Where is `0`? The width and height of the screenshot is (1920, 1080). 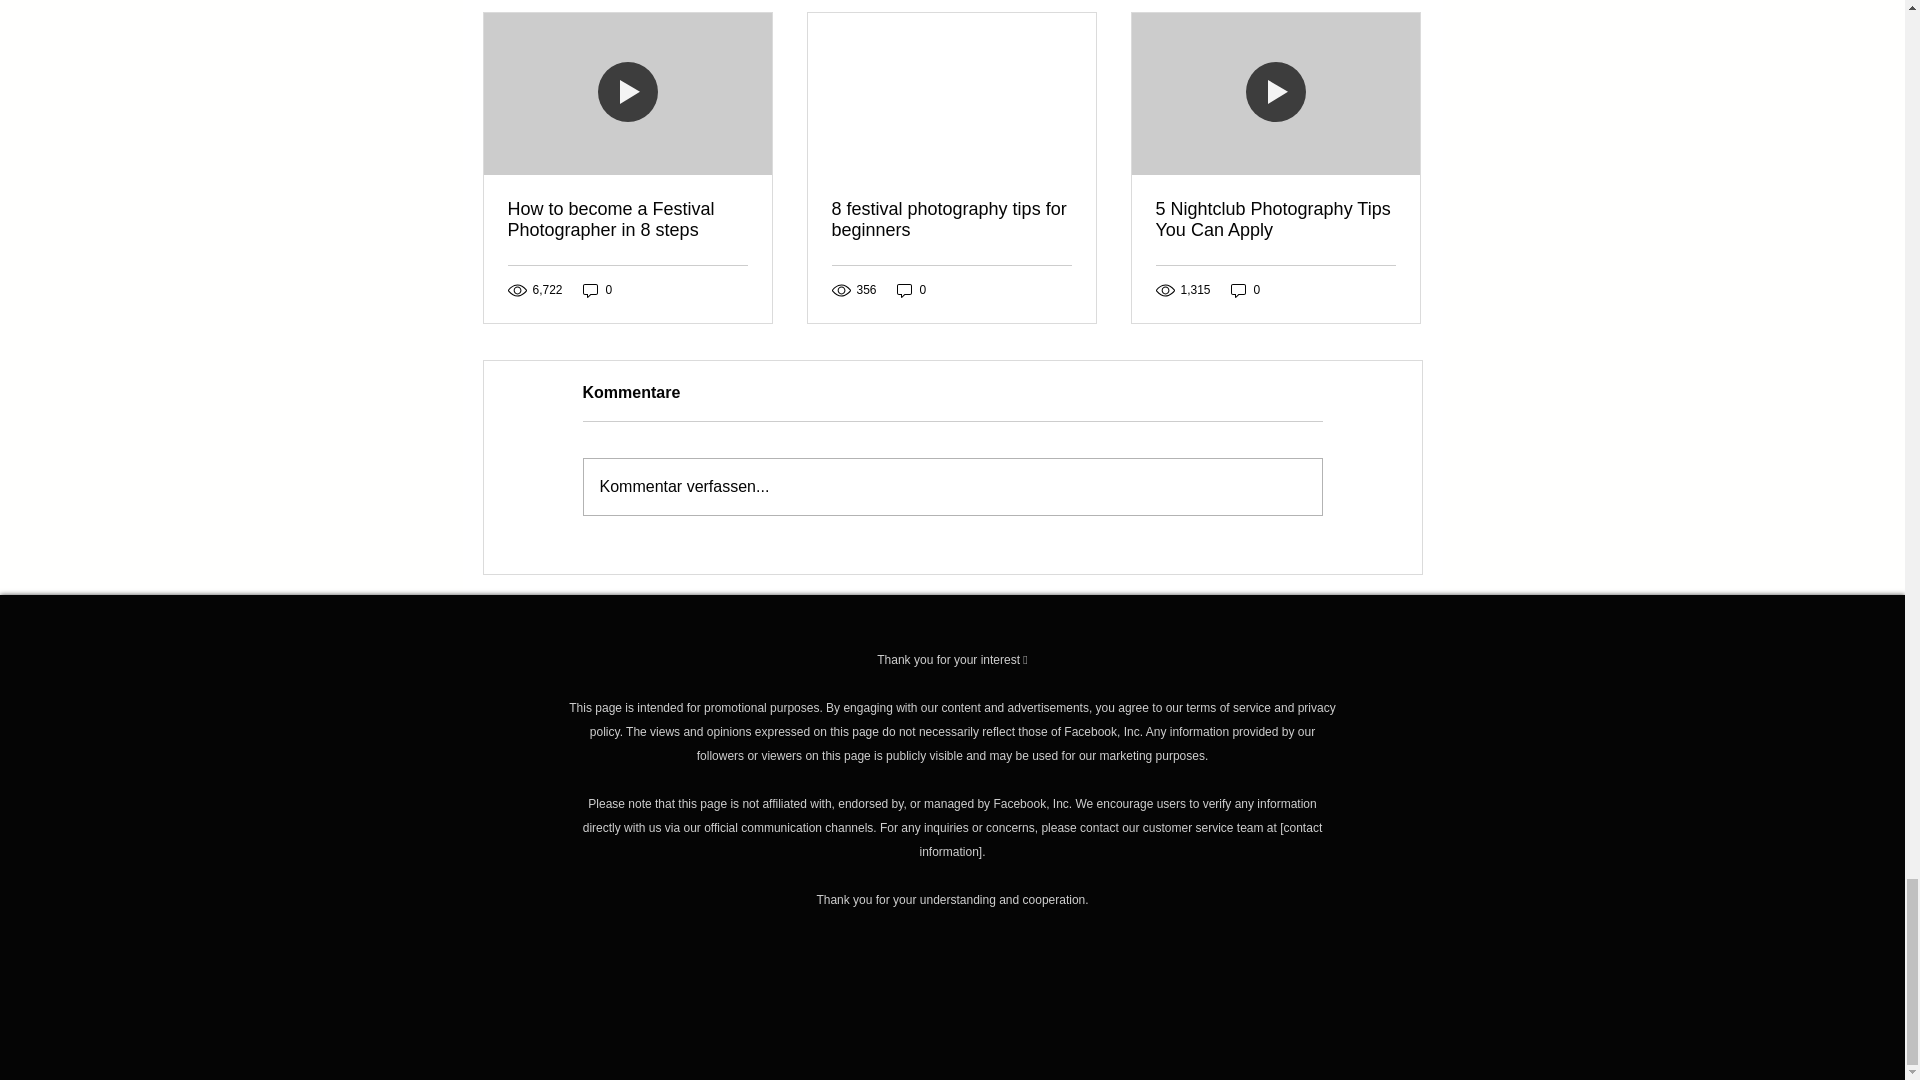 0 is located at coordinates (1246, 290).